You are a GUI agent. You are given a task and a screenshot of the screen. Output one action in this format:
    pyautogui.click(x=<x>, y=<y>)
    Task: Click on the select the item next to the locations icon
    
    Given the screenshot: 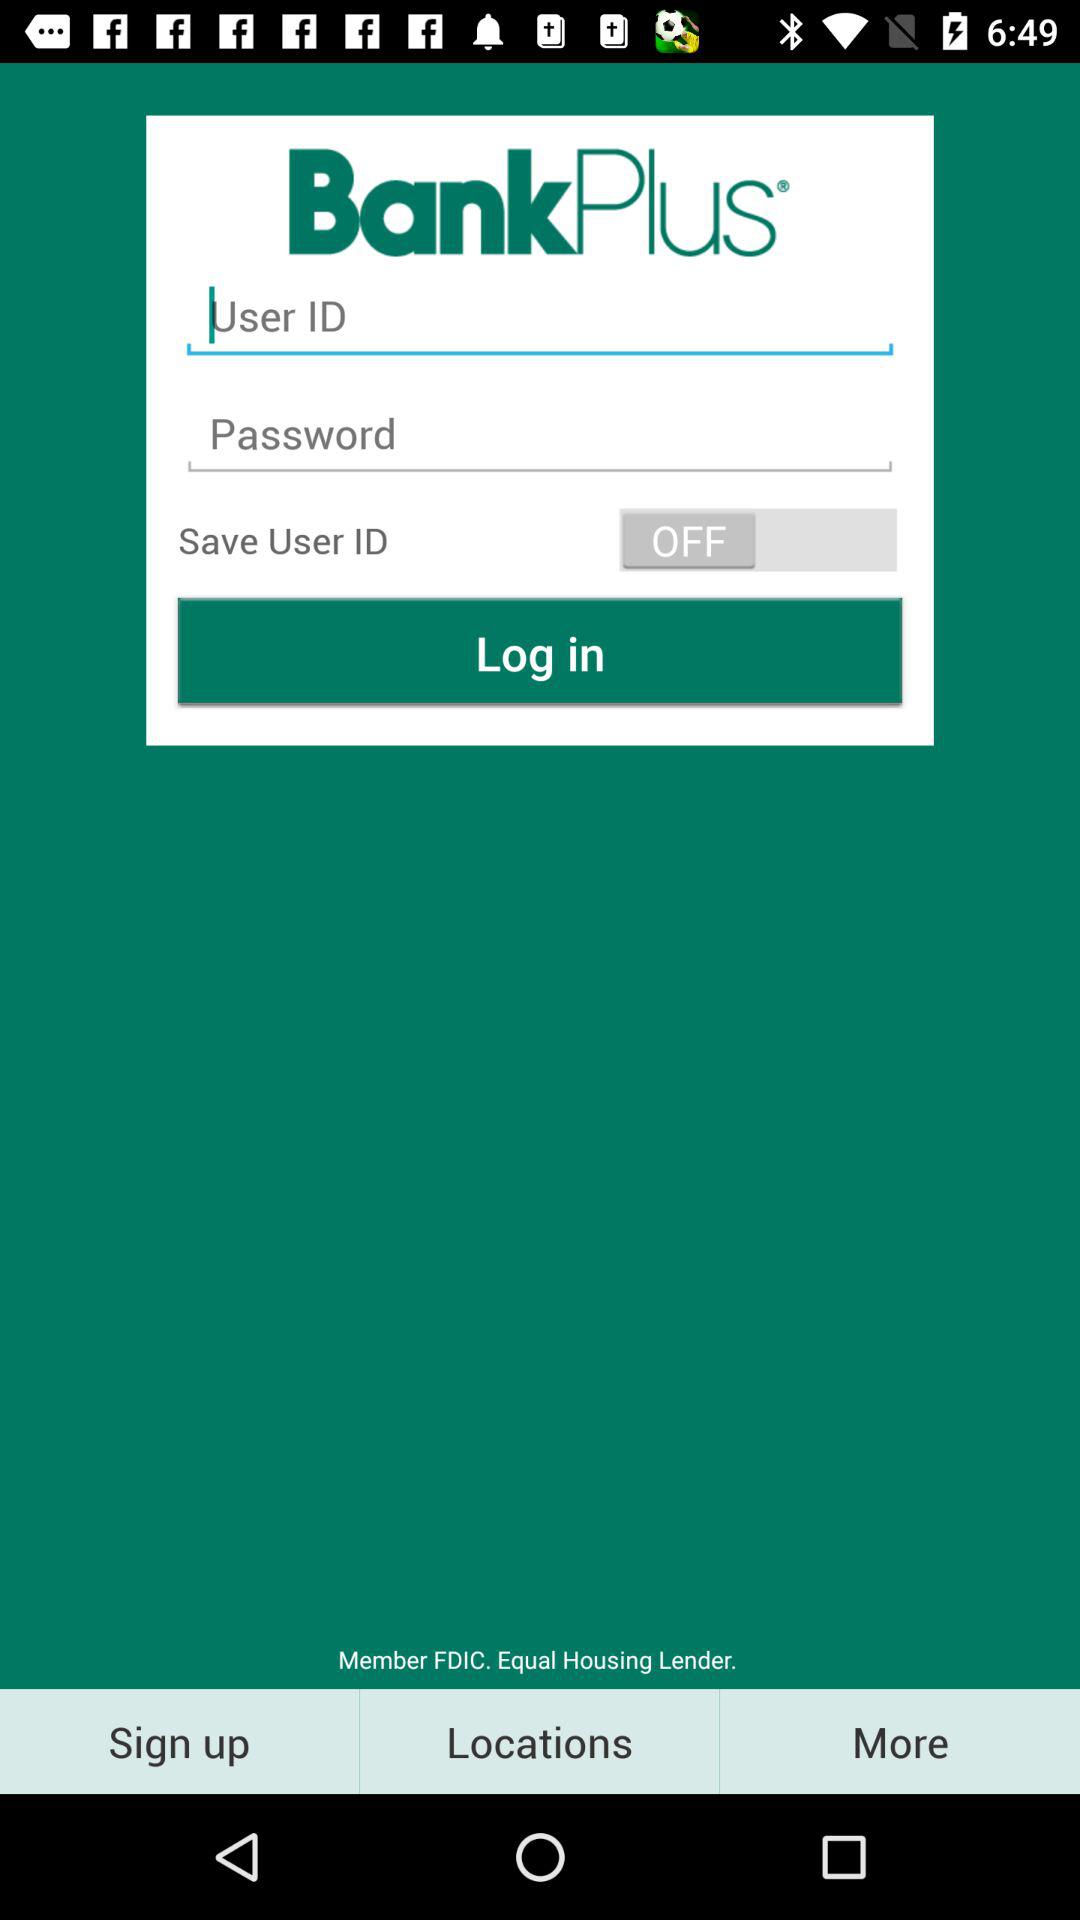 What is the action you would take?
    pyautogui.click(x=900, y=1740)
    